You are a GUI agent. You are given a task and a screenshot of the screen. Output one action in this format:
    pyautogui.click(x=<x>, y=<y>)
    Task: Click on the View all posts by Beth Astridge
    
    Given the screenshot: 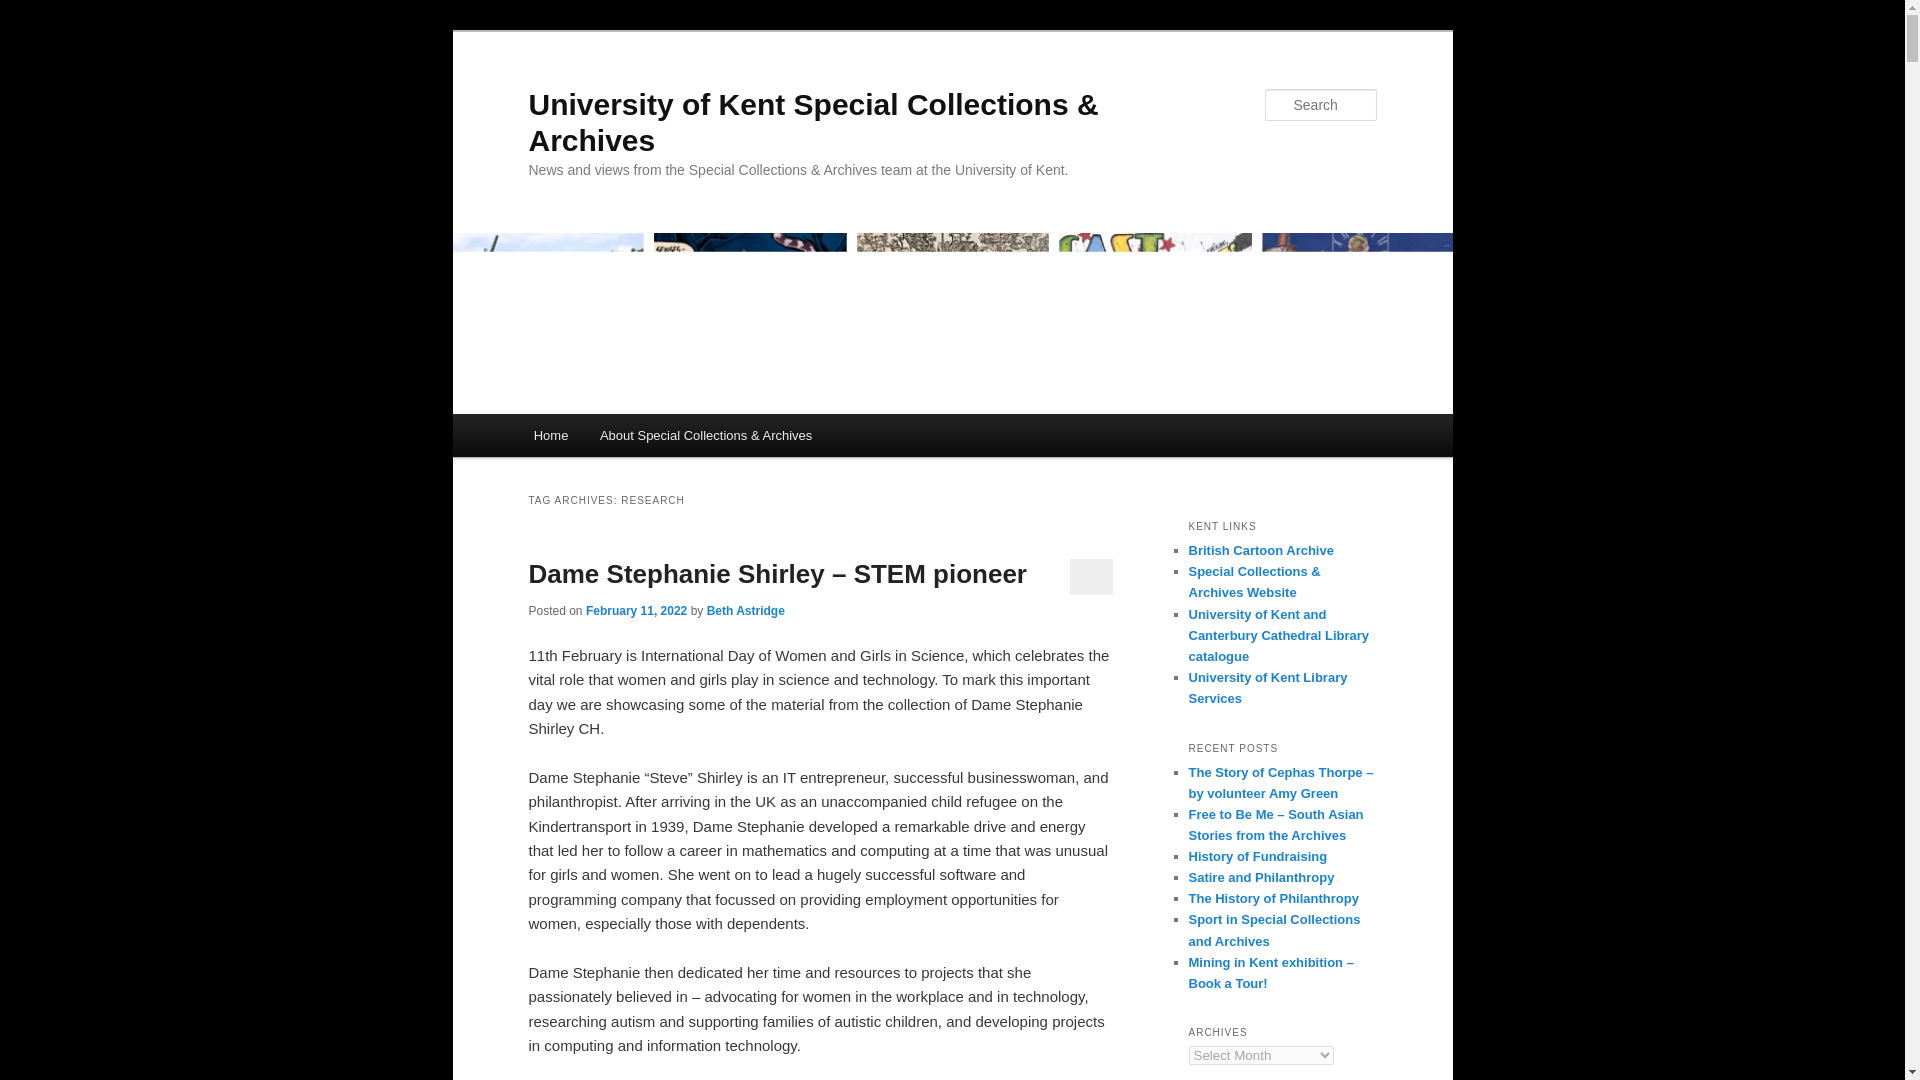 What is the action you would take?
    pyautogui.click(x=746, y=610)
    